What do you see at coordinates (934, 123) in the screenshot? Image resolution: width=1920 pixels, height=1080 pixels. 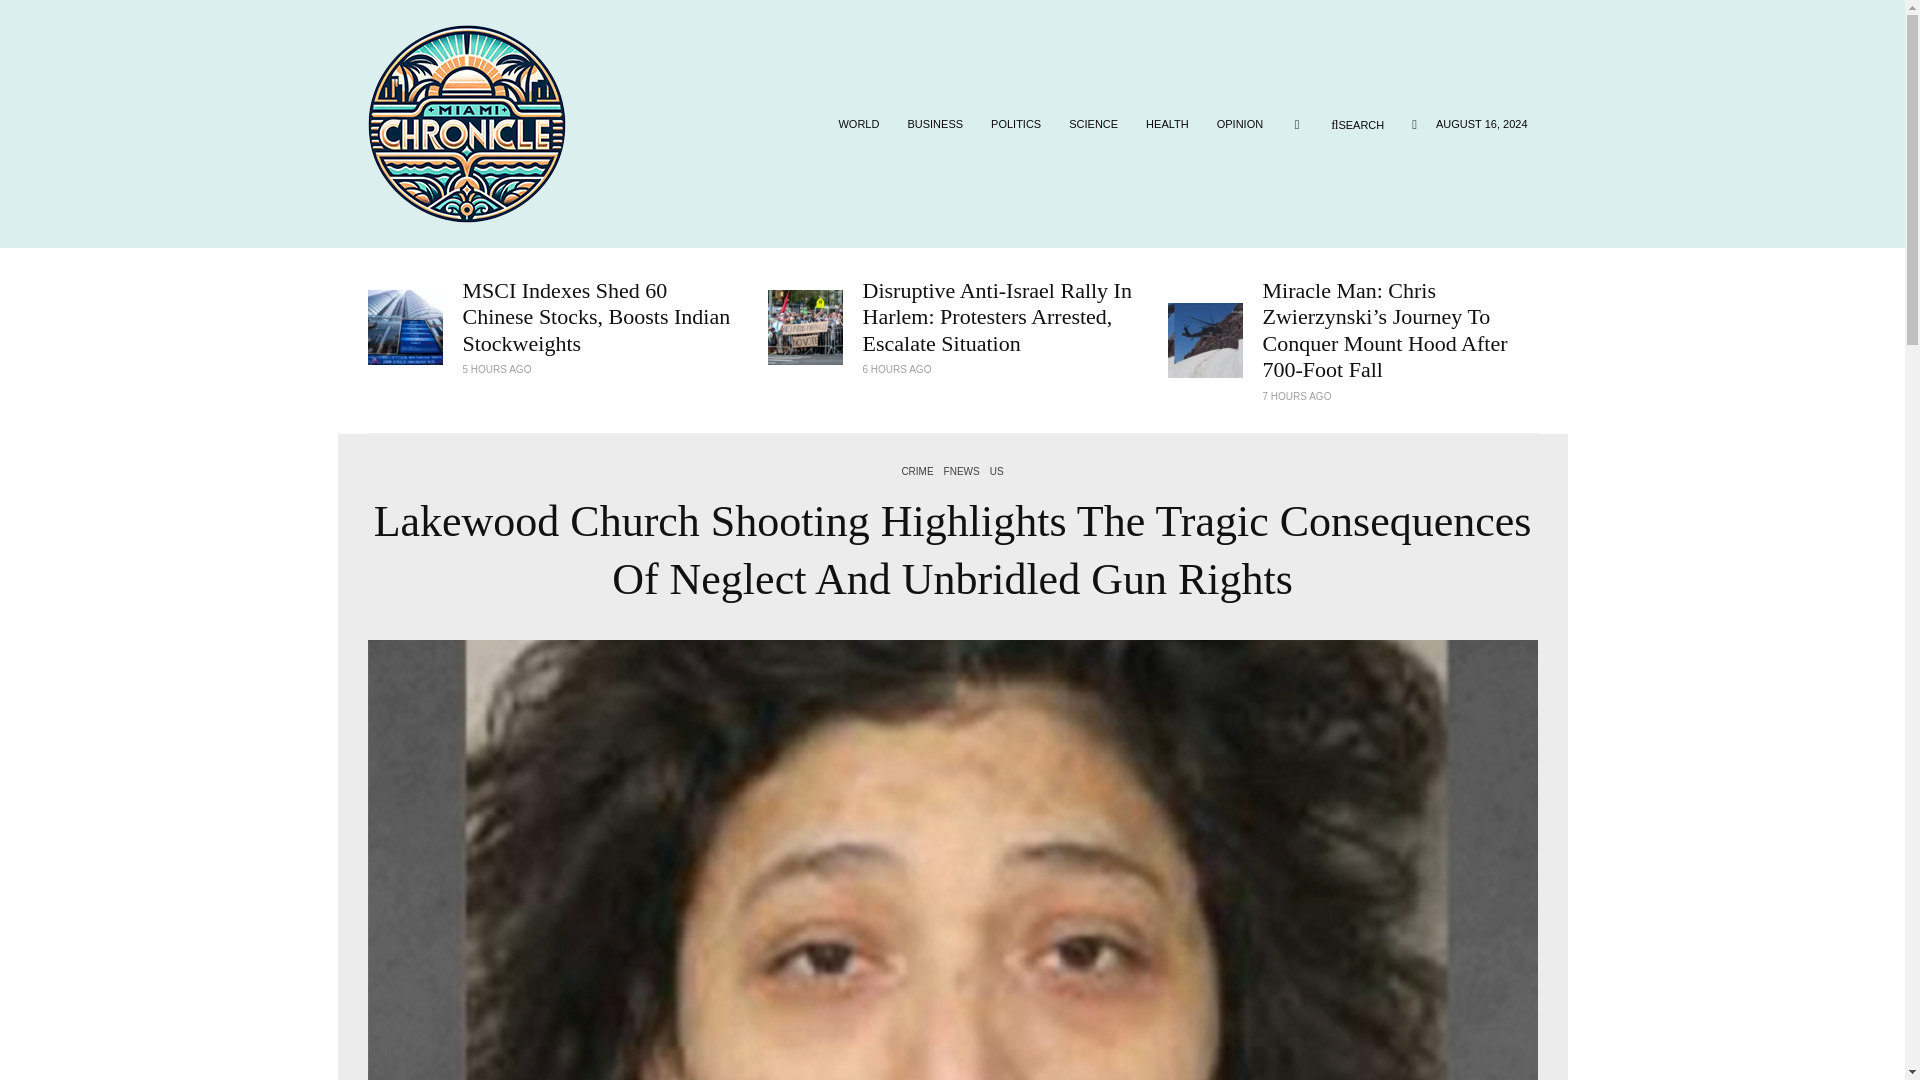 I see `BUSINESS` at bounding box center [934, 123].